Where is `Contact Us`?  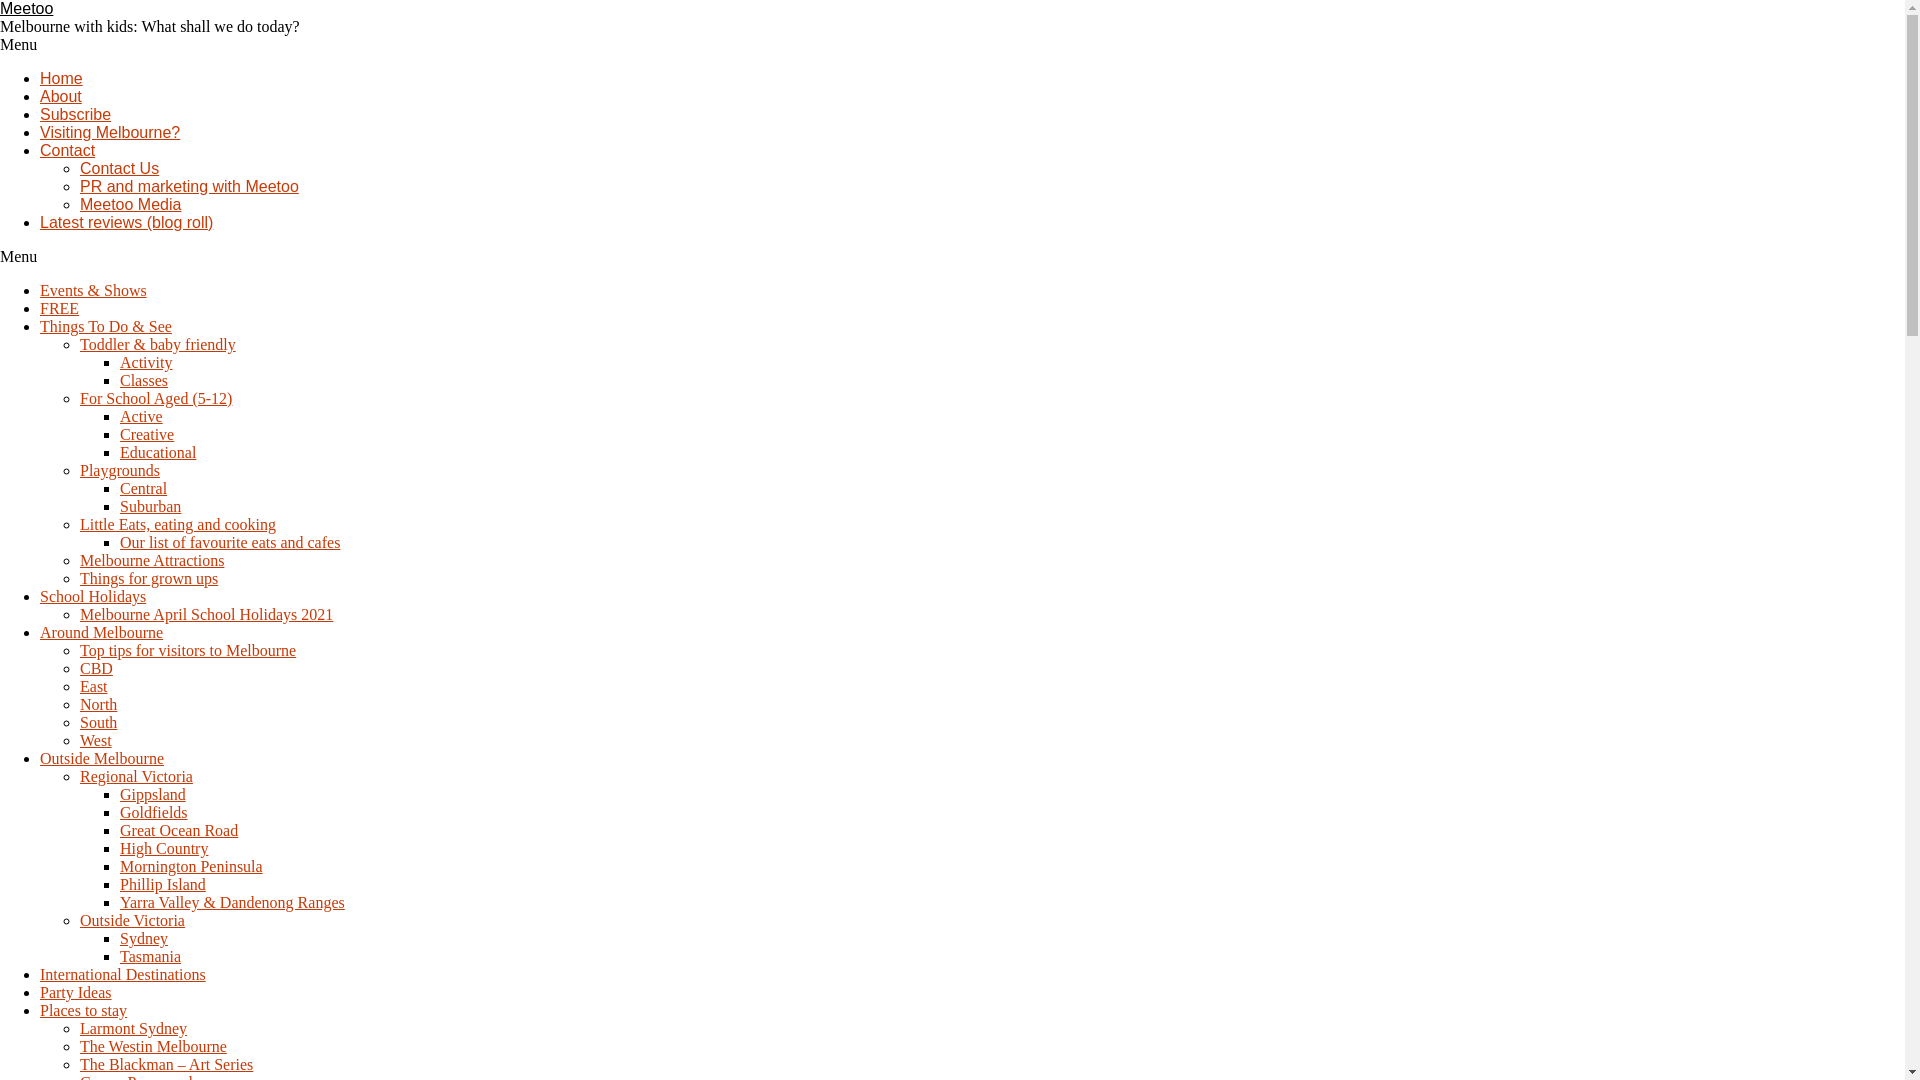
Contact Us is located at coordinates (120, 168).